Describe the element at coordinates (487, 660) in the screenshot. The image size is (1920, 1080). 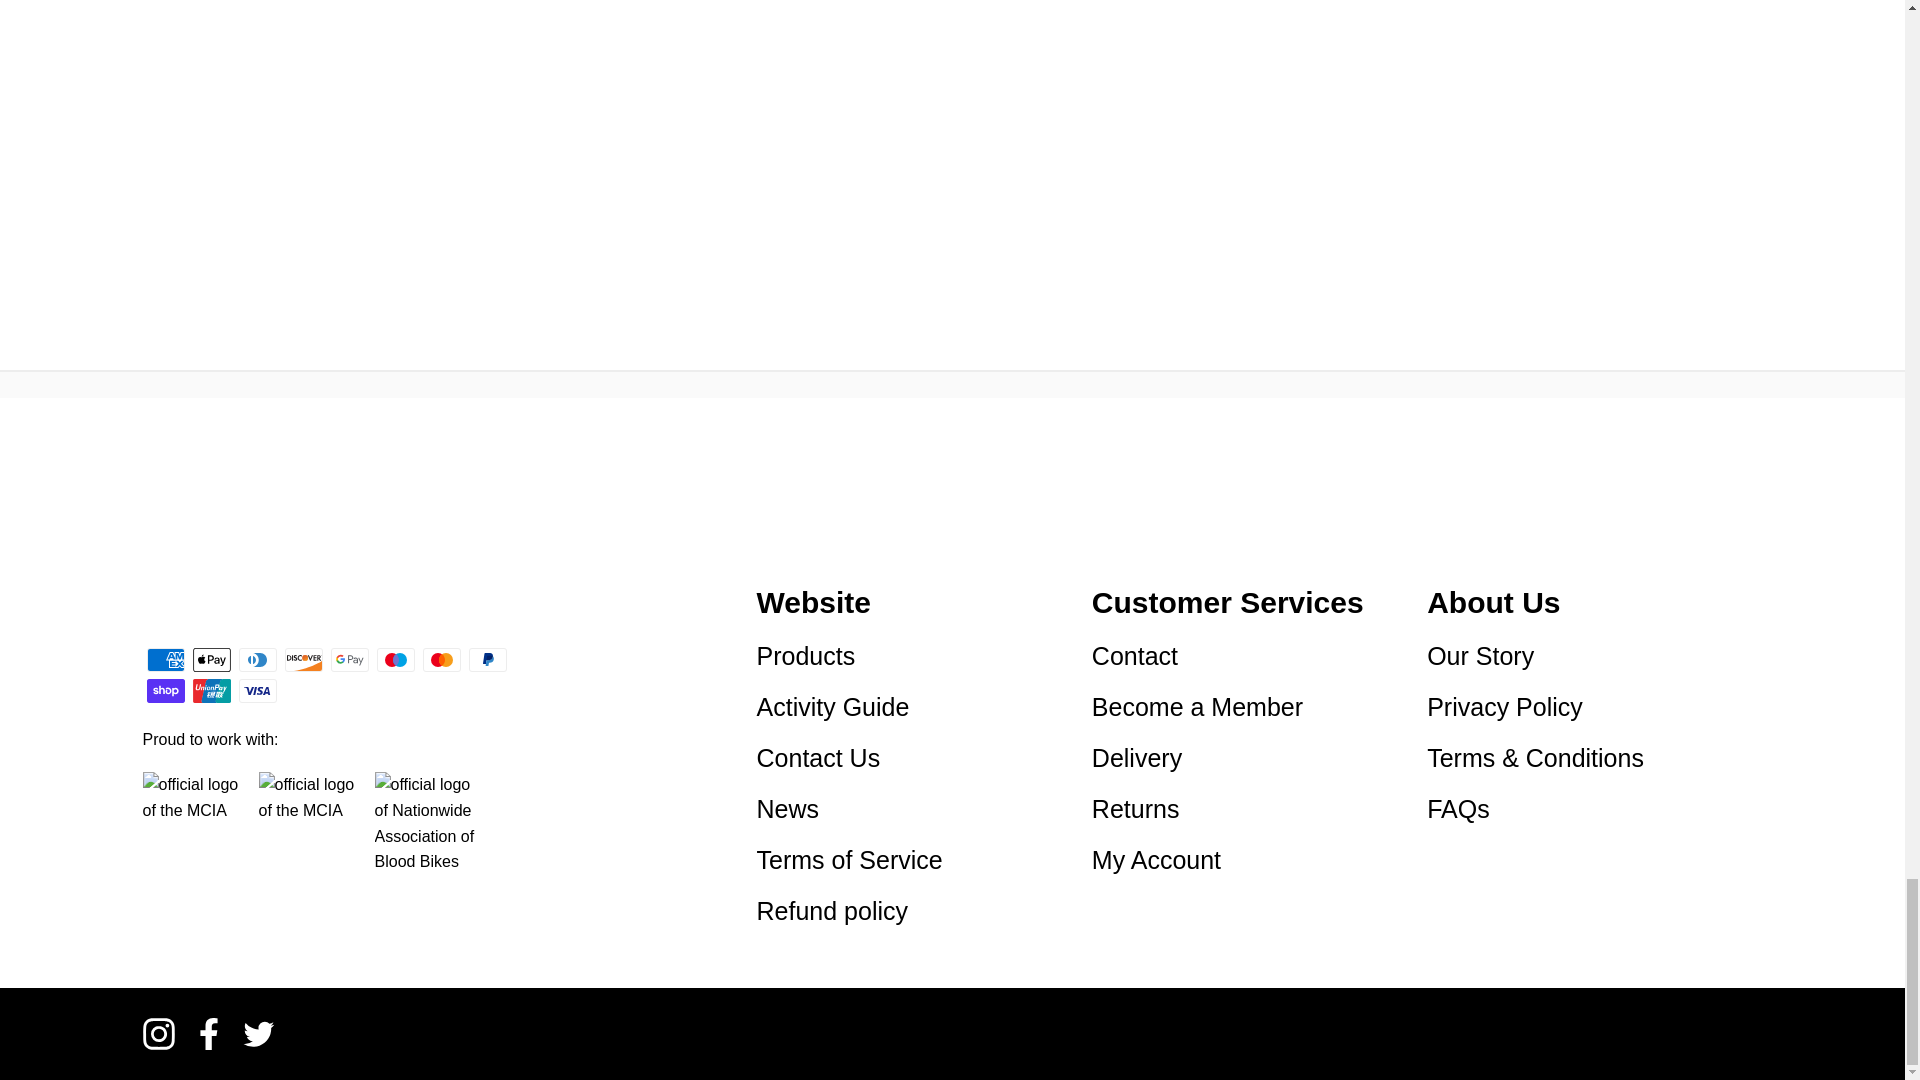
I see `PayPal` at that location.